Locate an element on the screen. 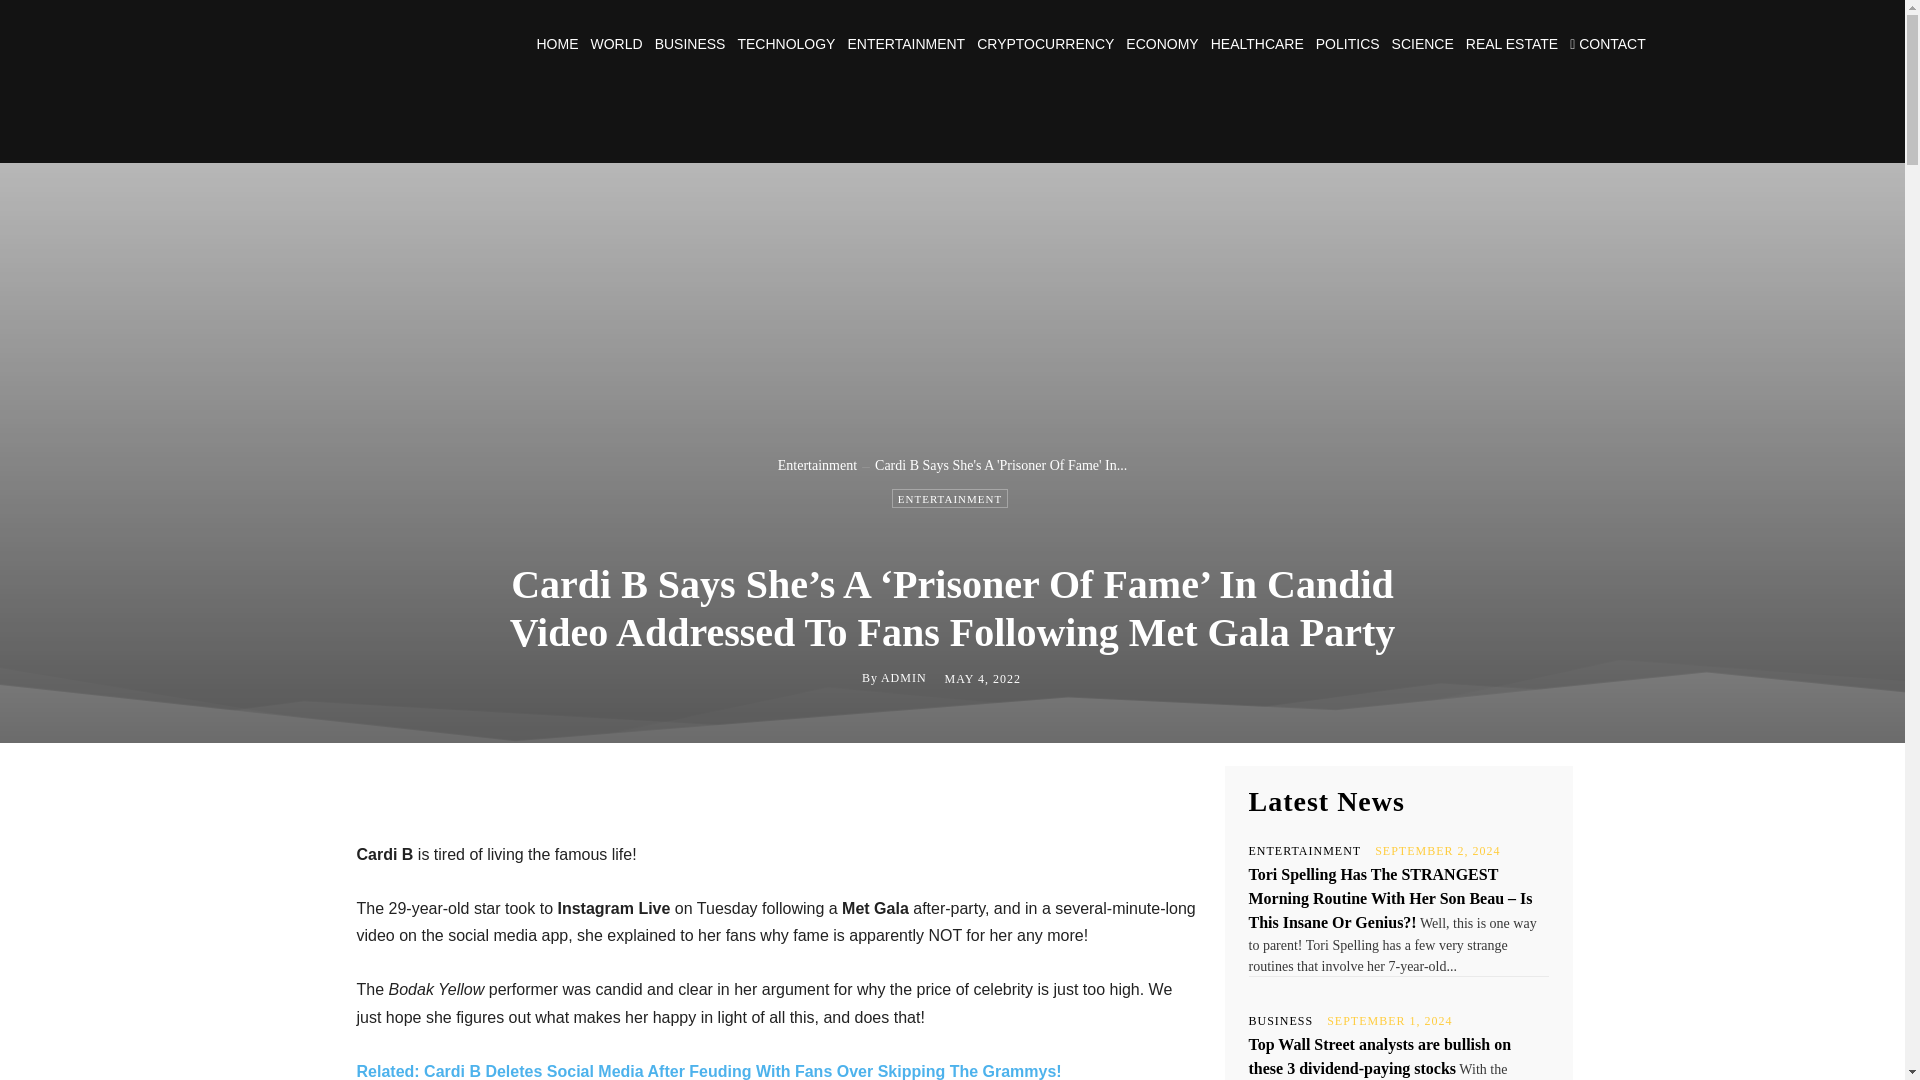 The image size is (1920, 1080). BUSINESS is located at coordinates (690, 44).